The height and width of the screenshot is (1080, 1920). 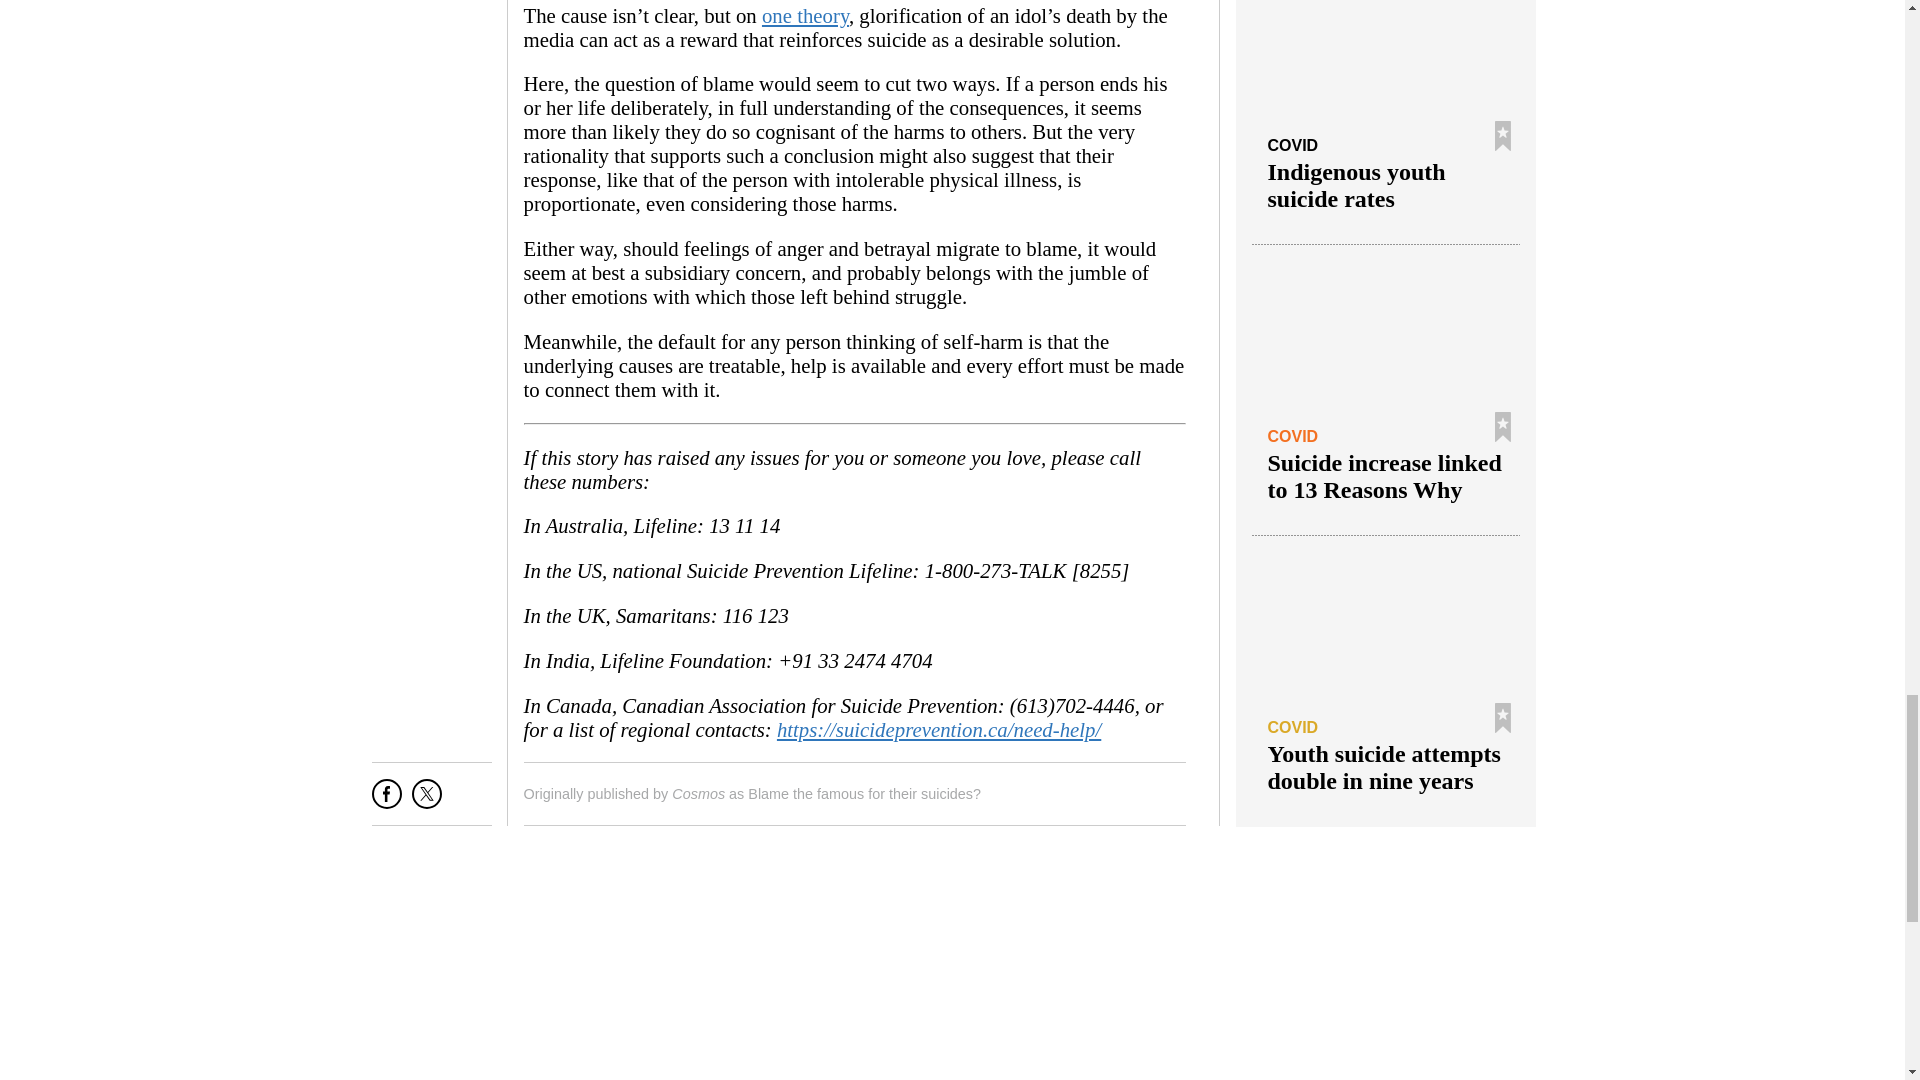 I want to click on Tweet, so click(x=426, y=801).